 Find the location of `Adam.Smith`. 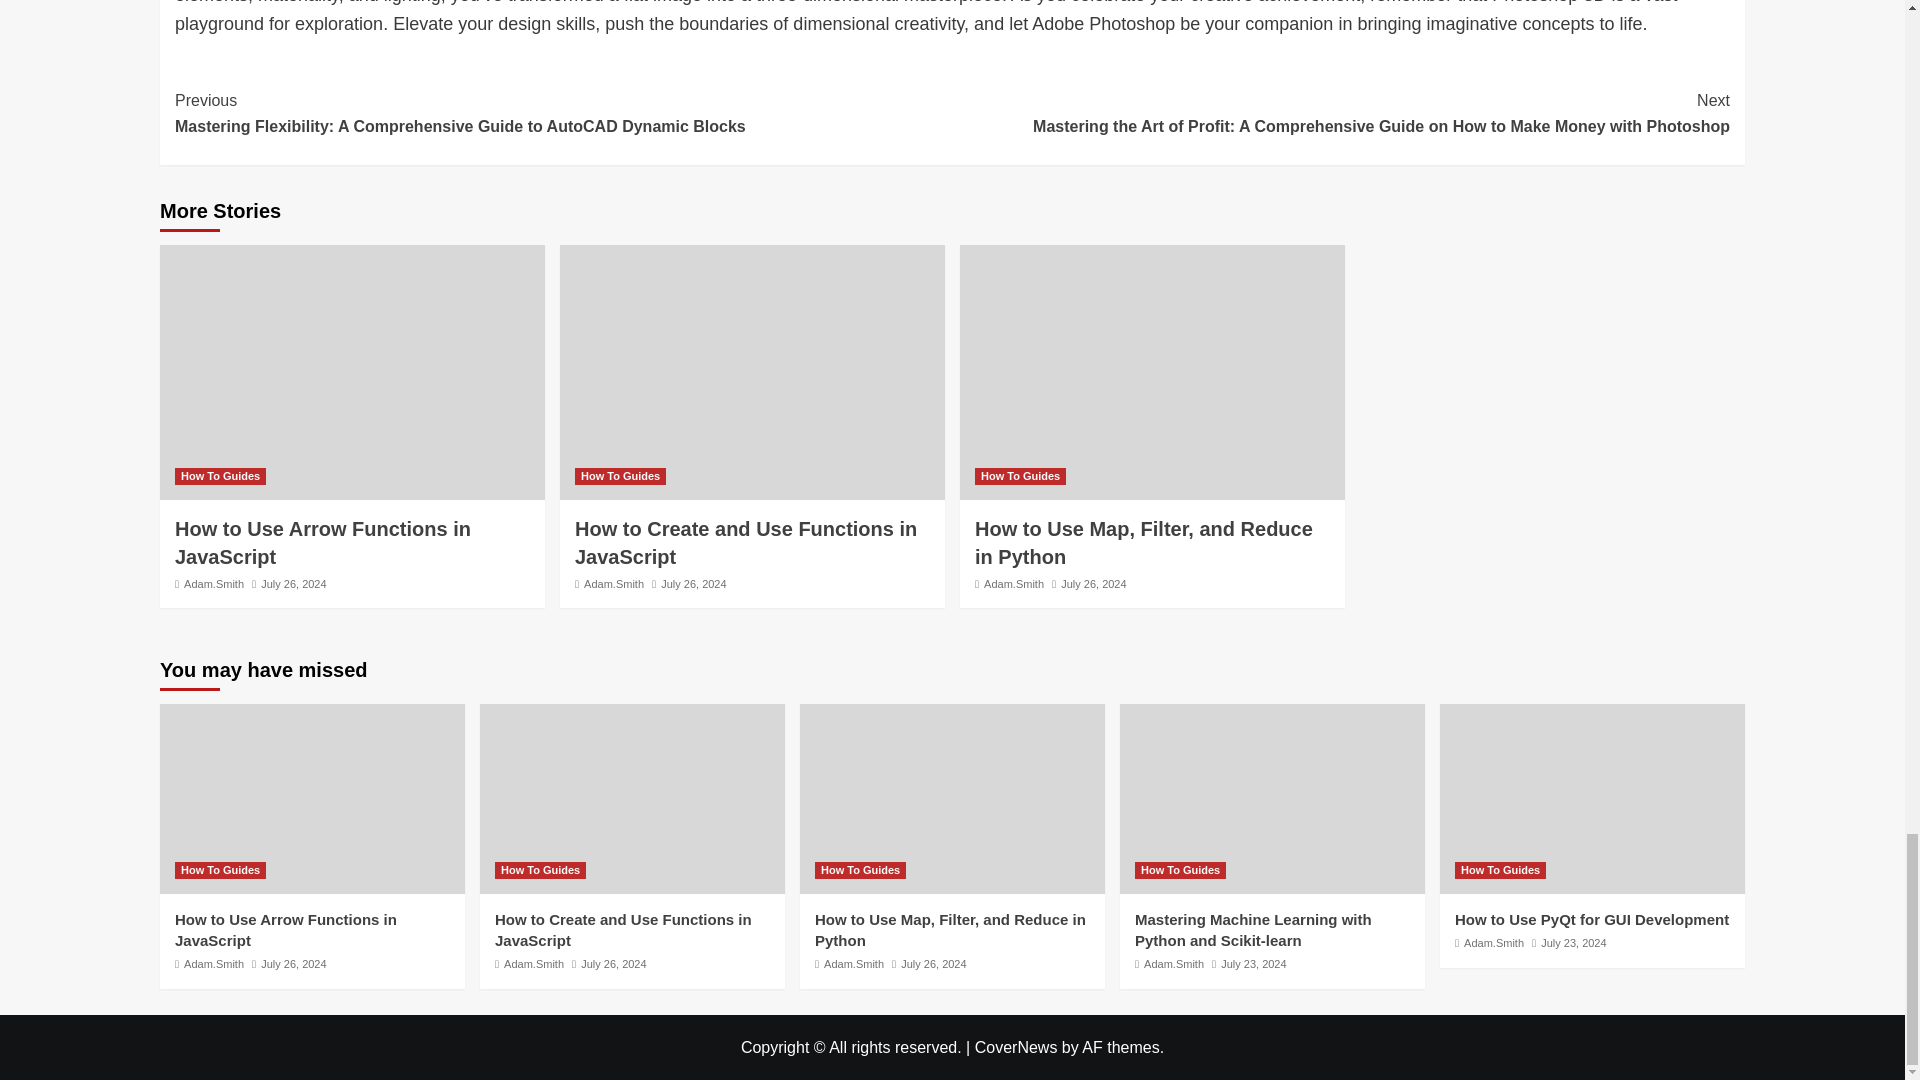

Adam.Smith is located at coordinates (214, 583).